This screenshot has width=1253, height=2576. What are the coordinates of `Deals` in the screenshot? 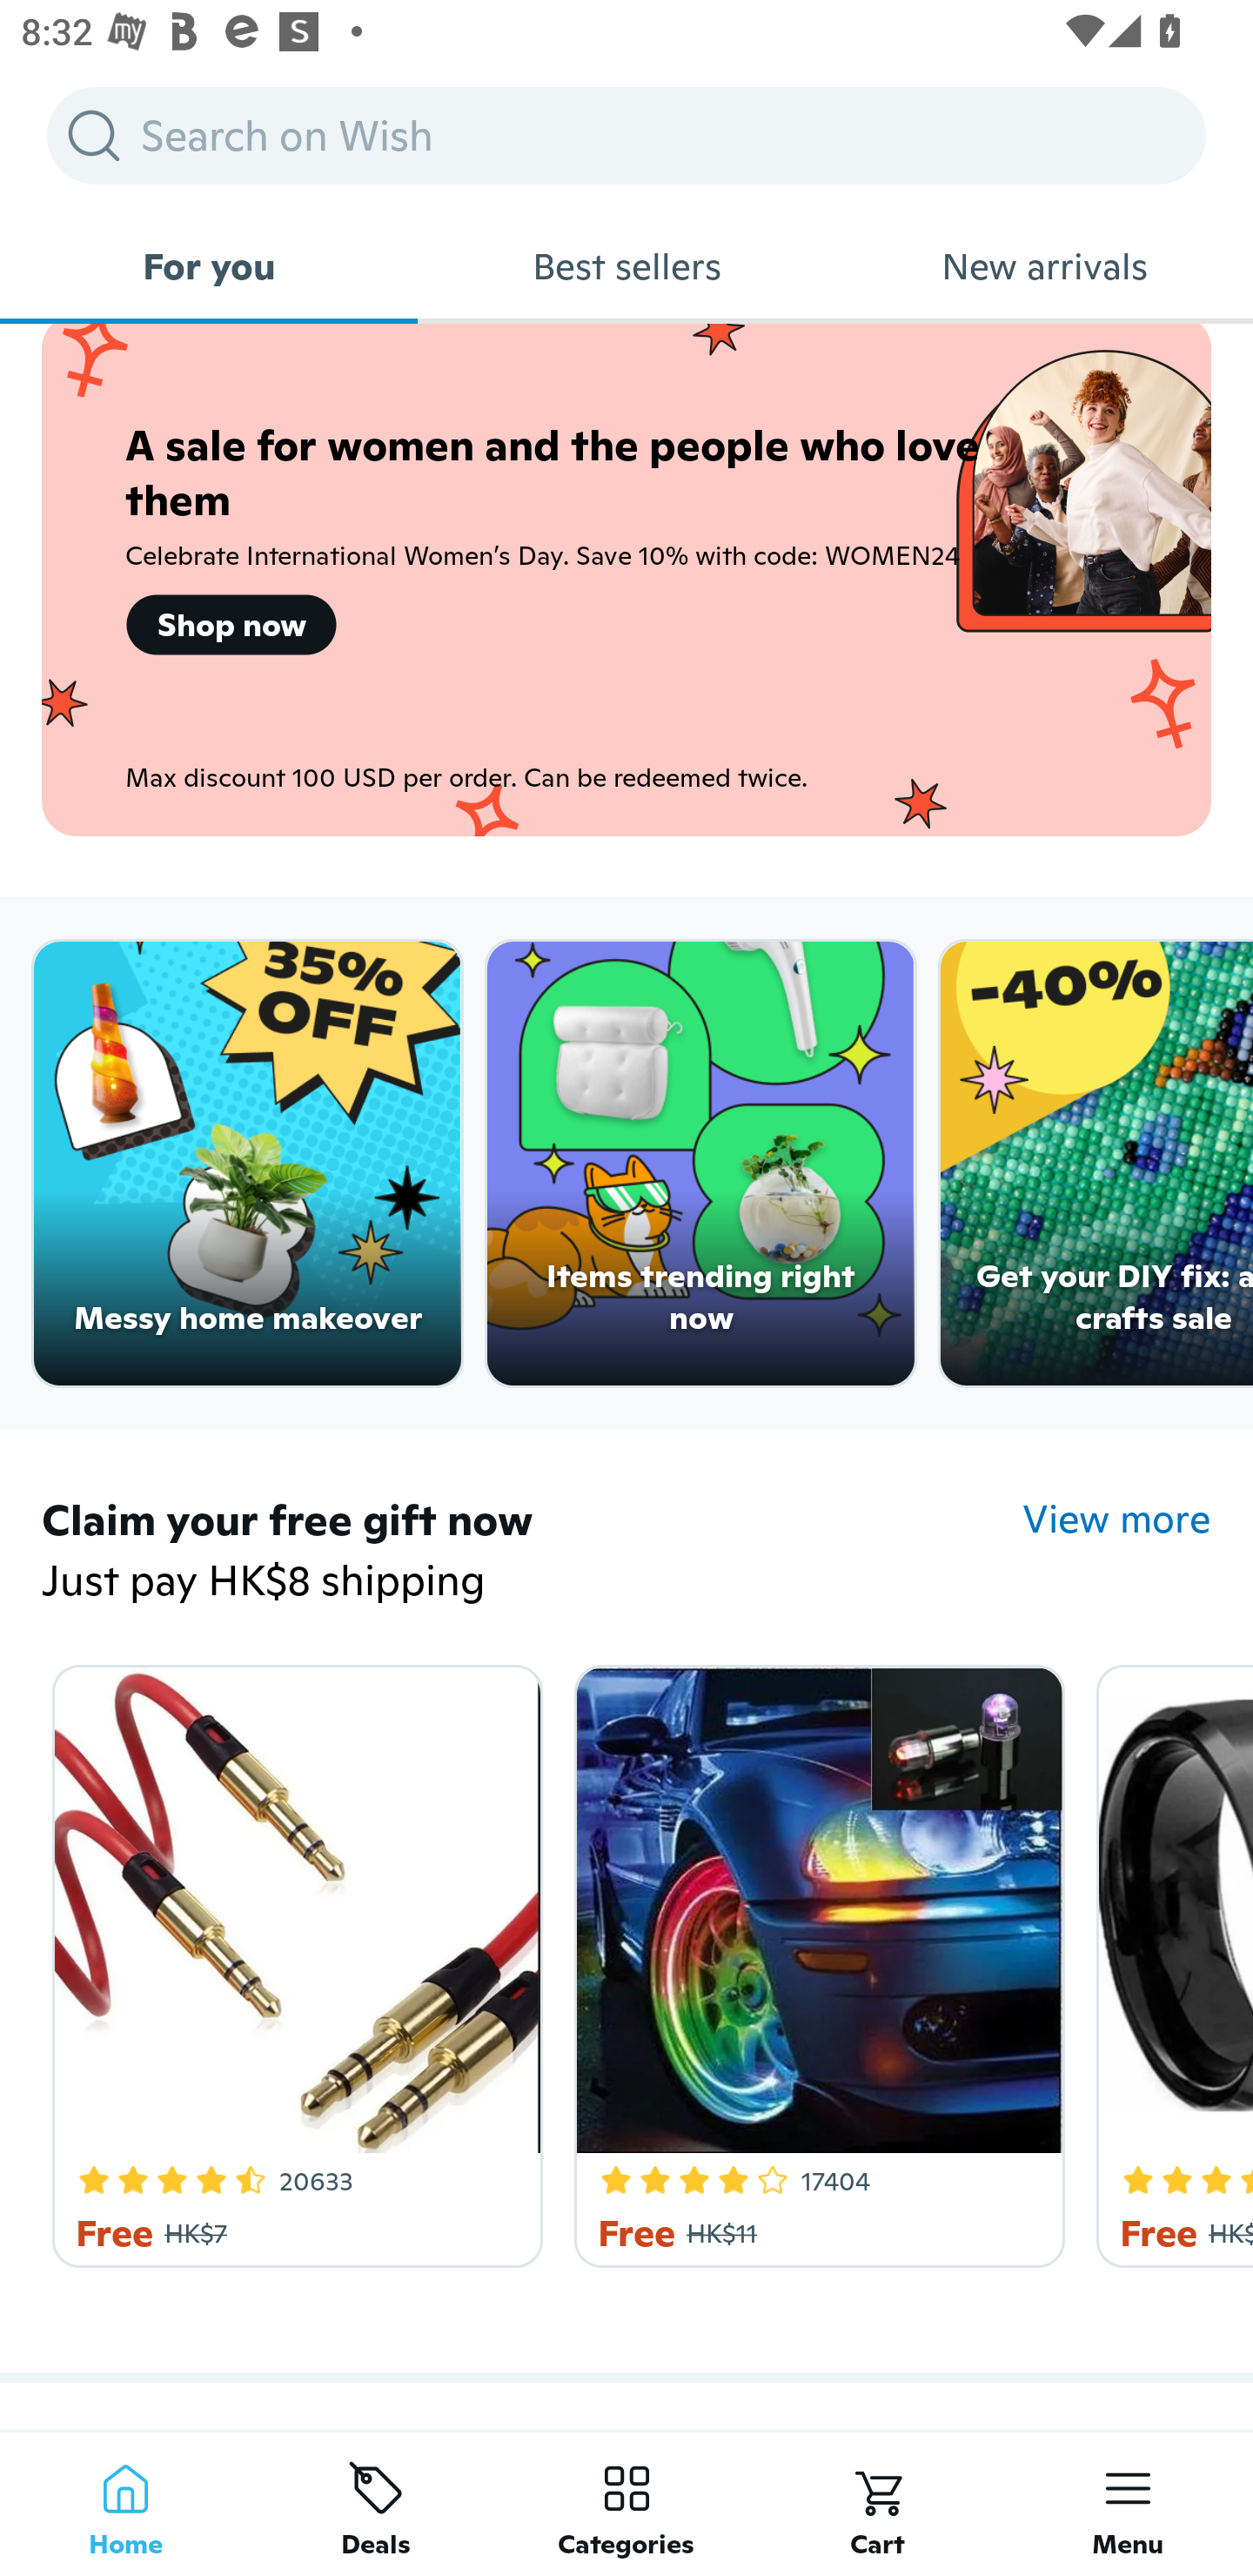 It's located at (376, 2503).